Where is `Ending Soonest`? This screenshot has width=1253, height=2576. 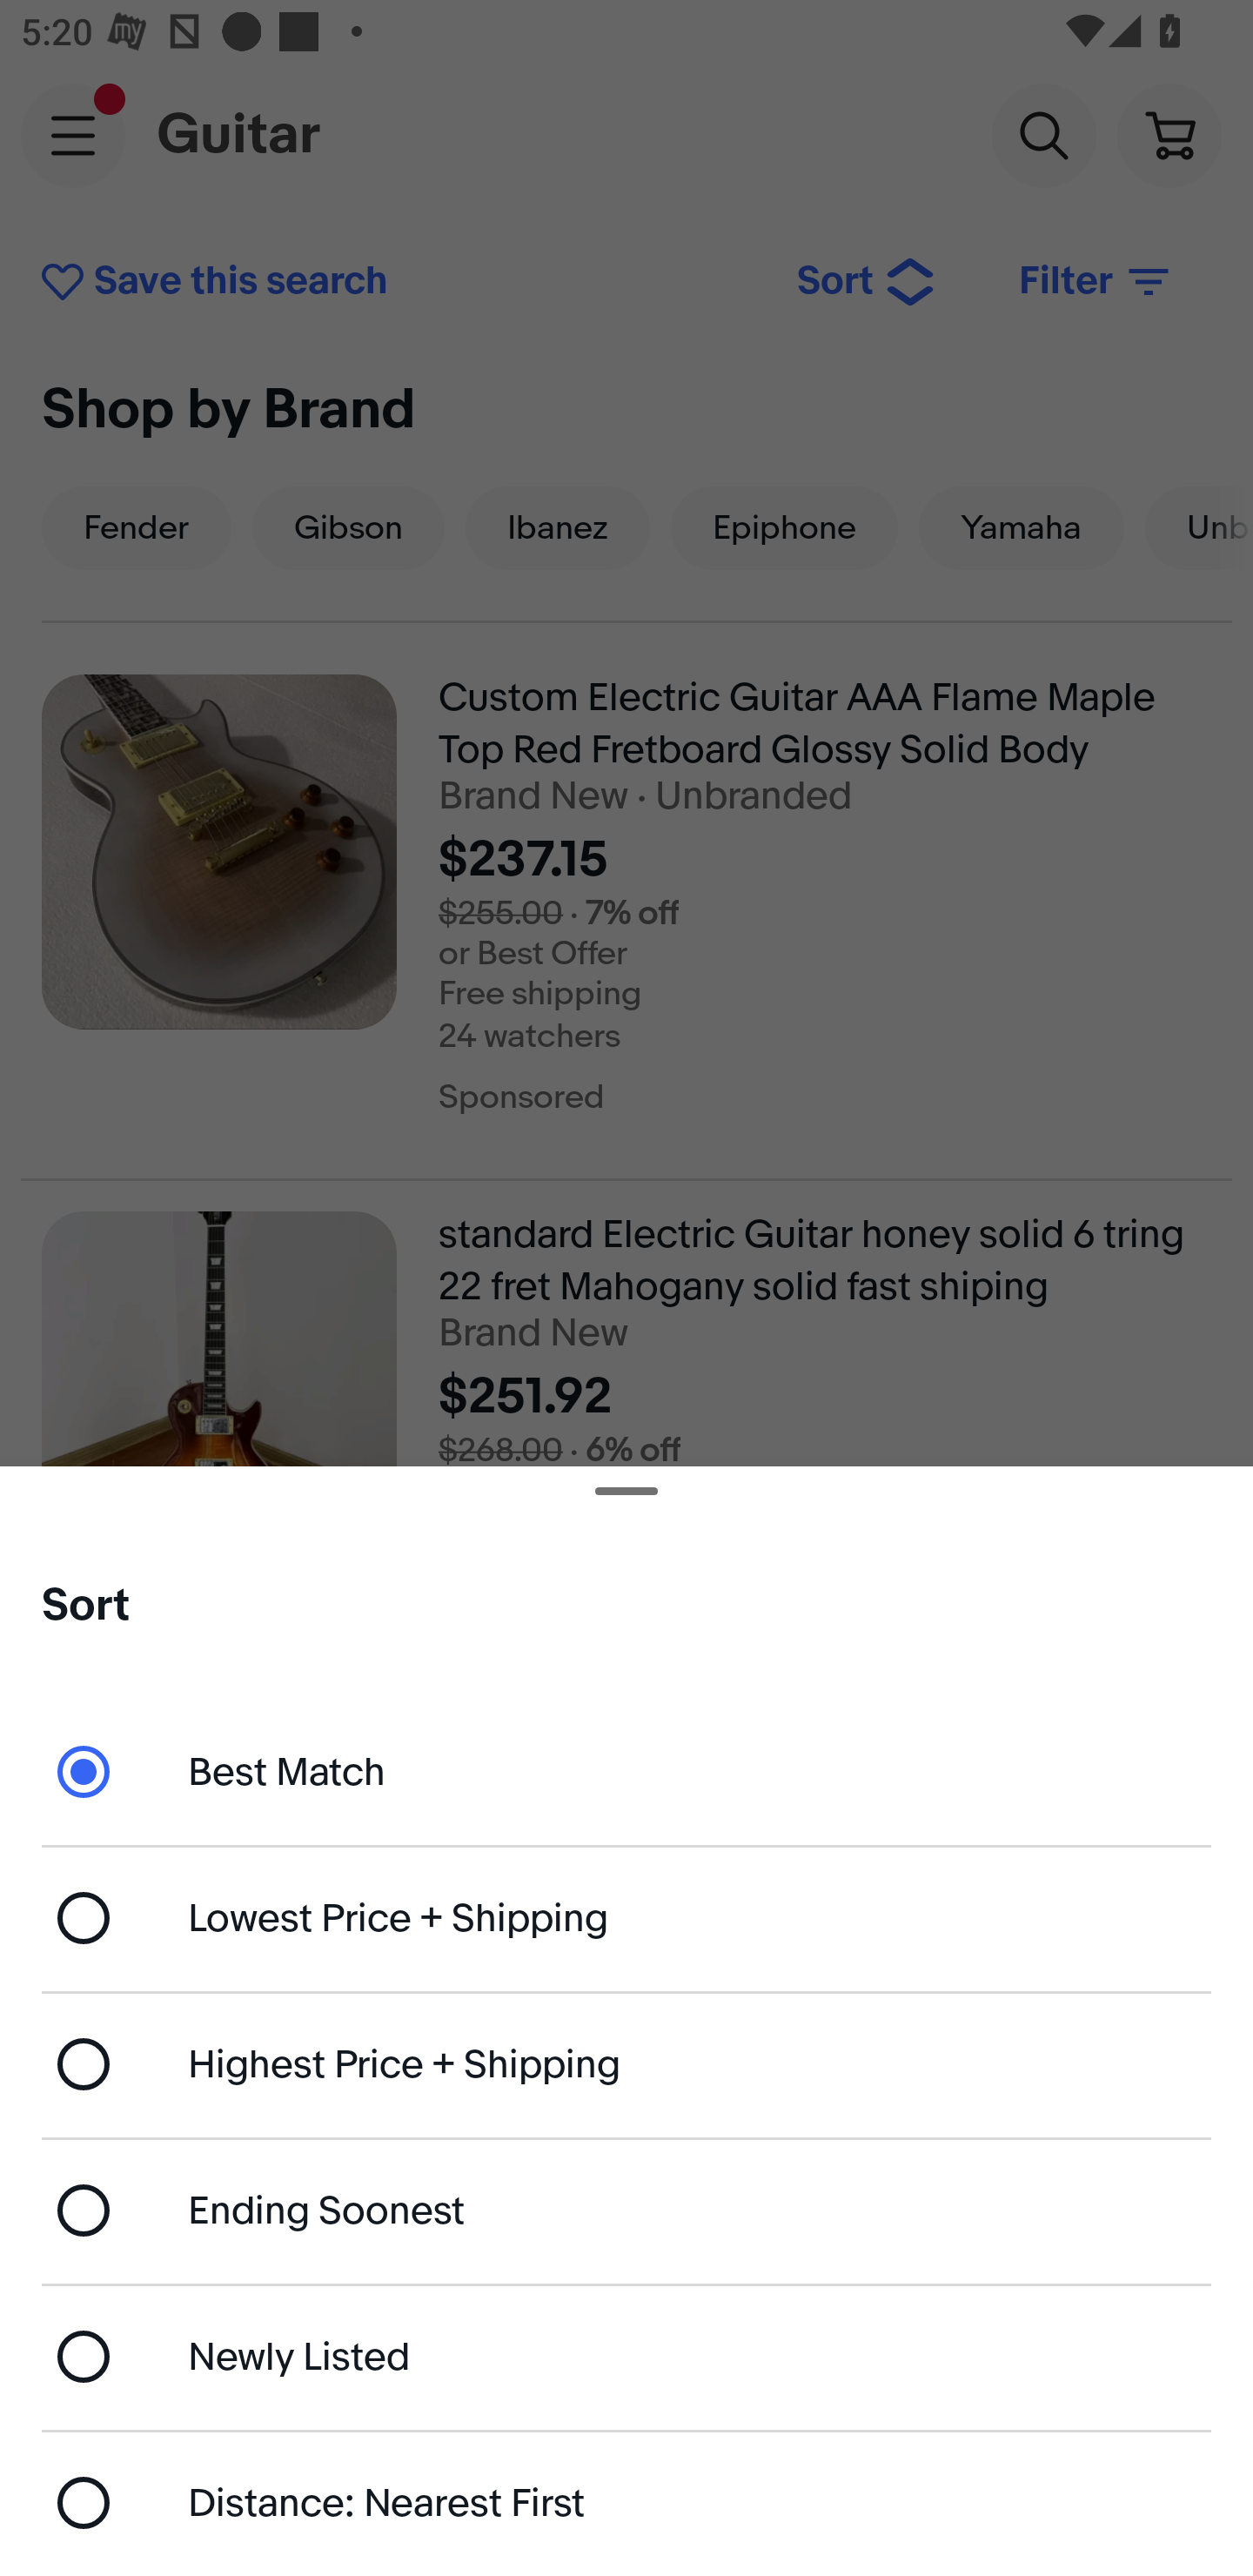
Ending Soonest is located at coordinates (626, 2210).